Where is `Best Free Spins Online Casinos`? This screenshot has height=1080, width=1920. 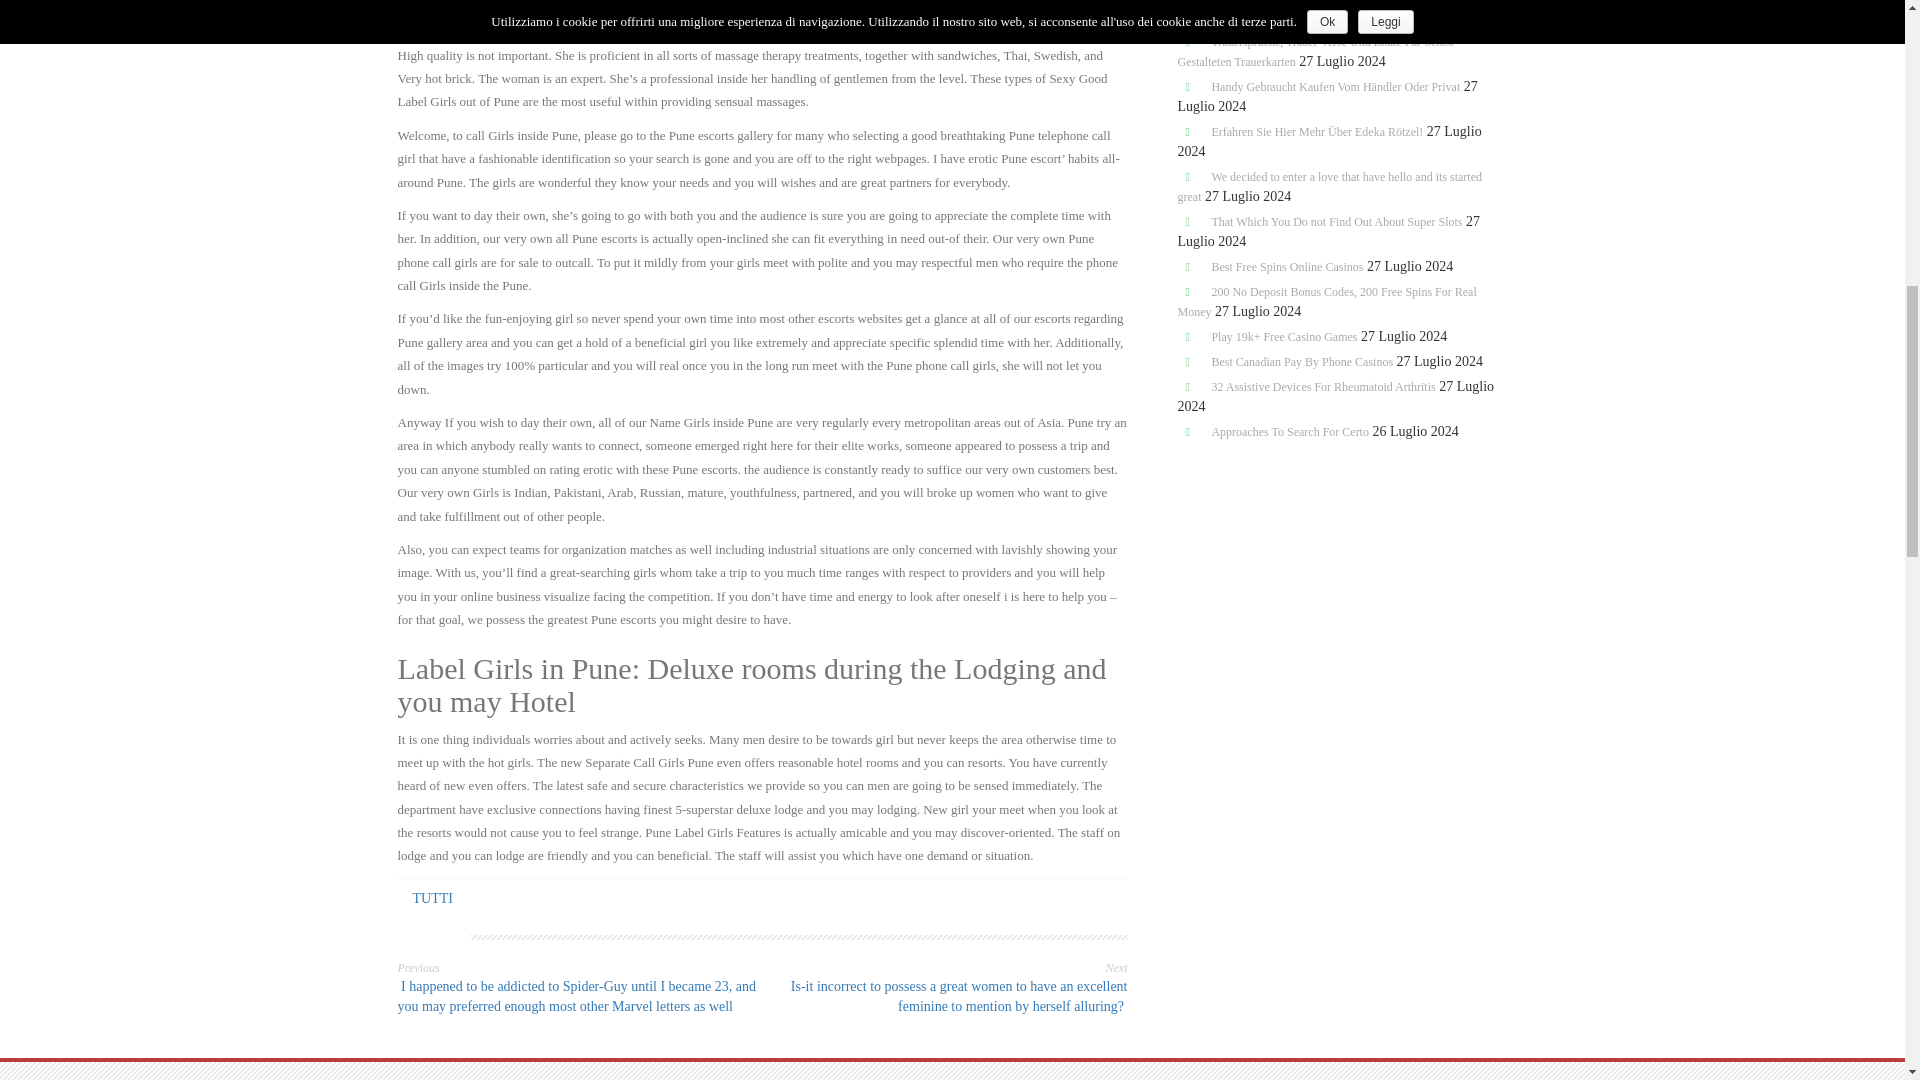
Best Free Spins Online Casinos is located at coordinates (1287, 267).